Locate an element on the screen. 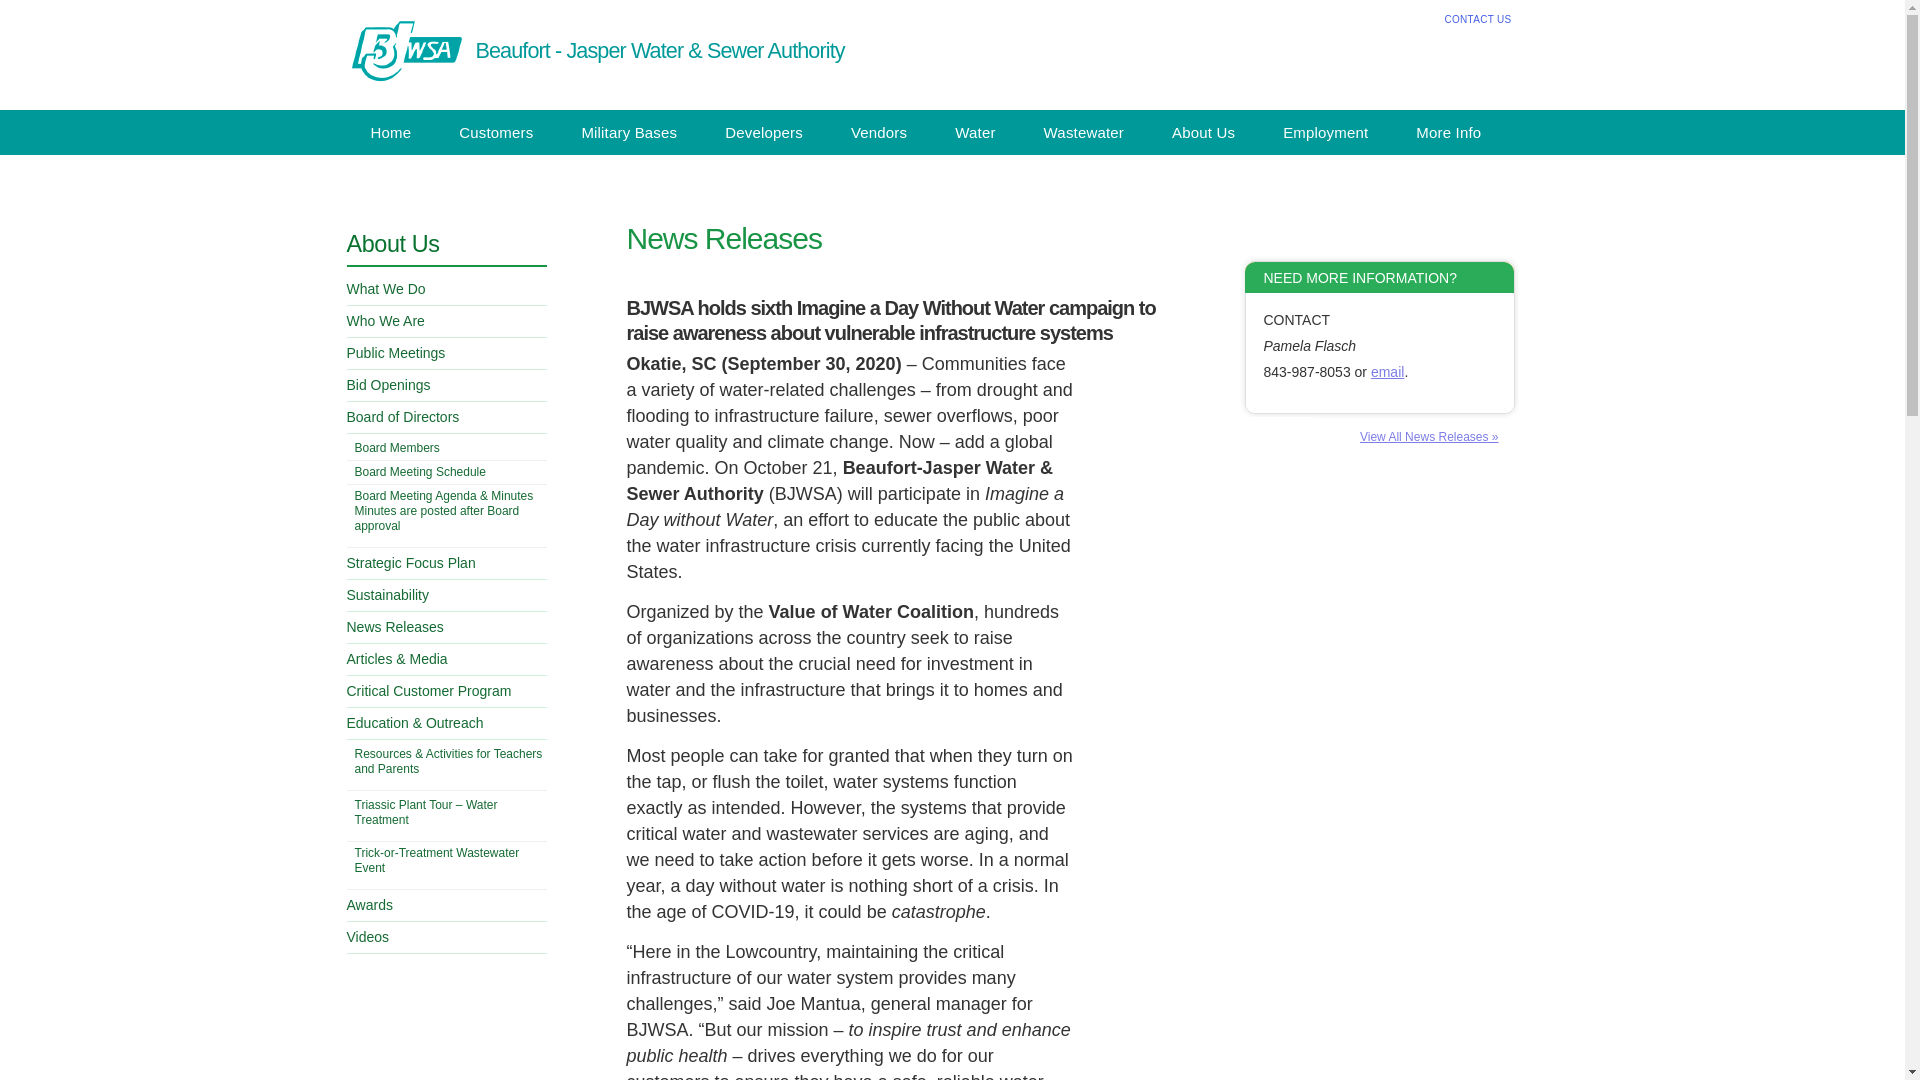  CONTACT US is located at coordinates (1477, 19).